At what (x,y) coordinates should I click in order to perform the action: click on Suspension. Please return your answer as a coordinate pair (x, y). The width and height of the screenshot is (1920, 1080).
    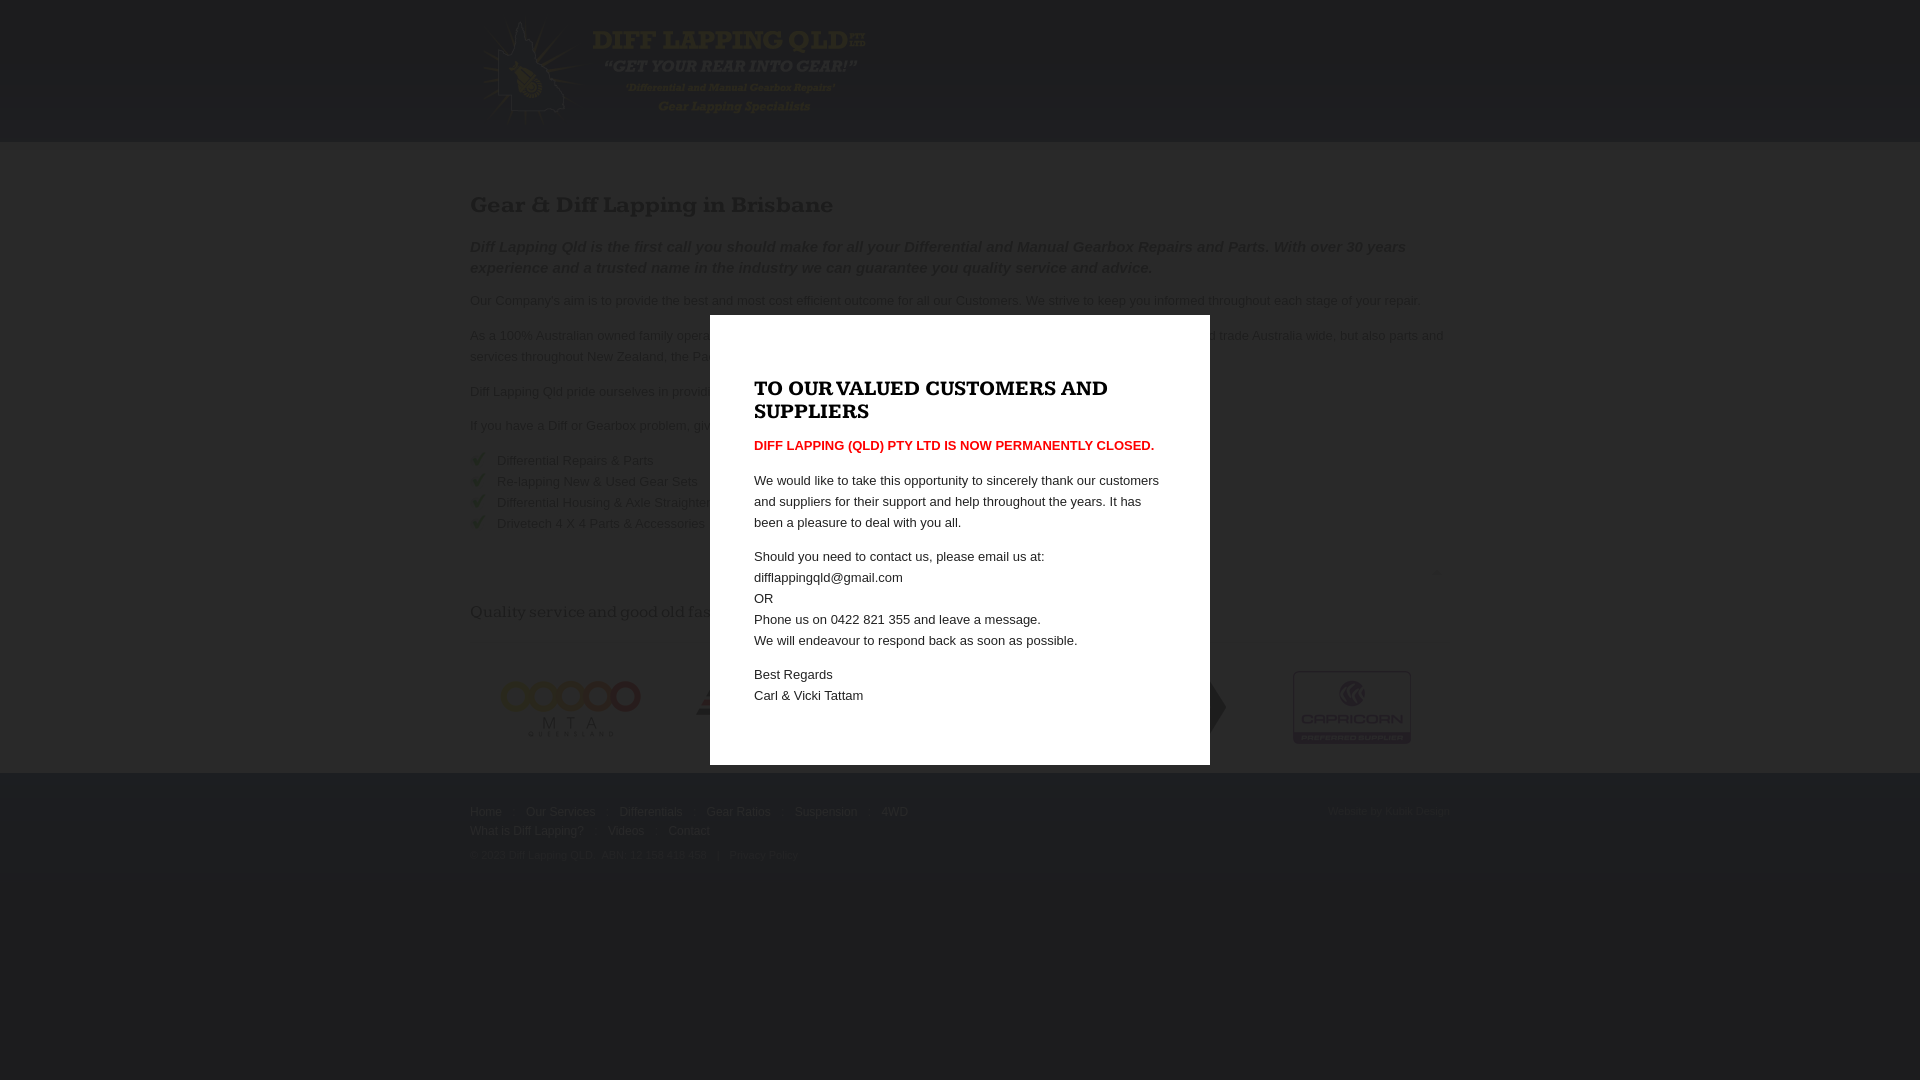
    Looking at the image, I should click on (826, 812).